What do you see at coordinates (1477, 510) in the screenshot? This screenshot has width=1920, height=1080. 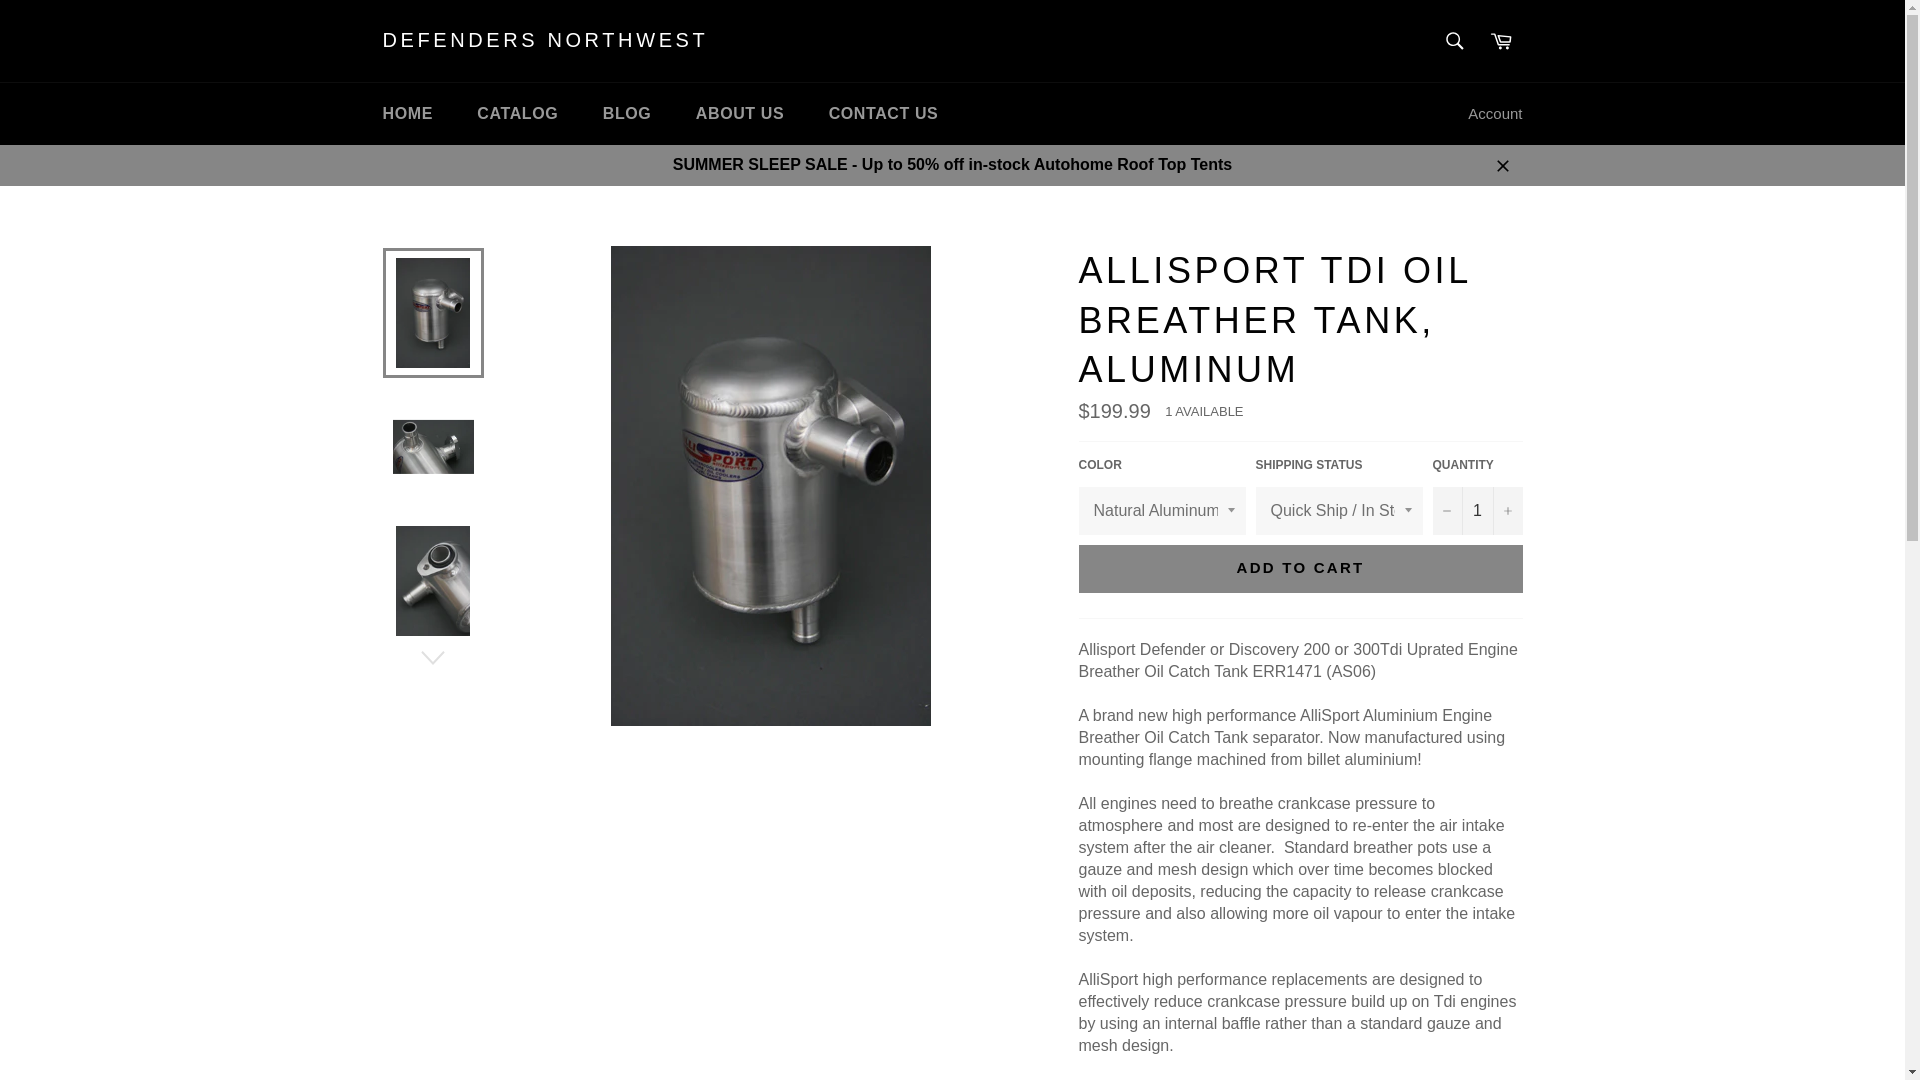 I see `1` at bounding box center [1477, 510].